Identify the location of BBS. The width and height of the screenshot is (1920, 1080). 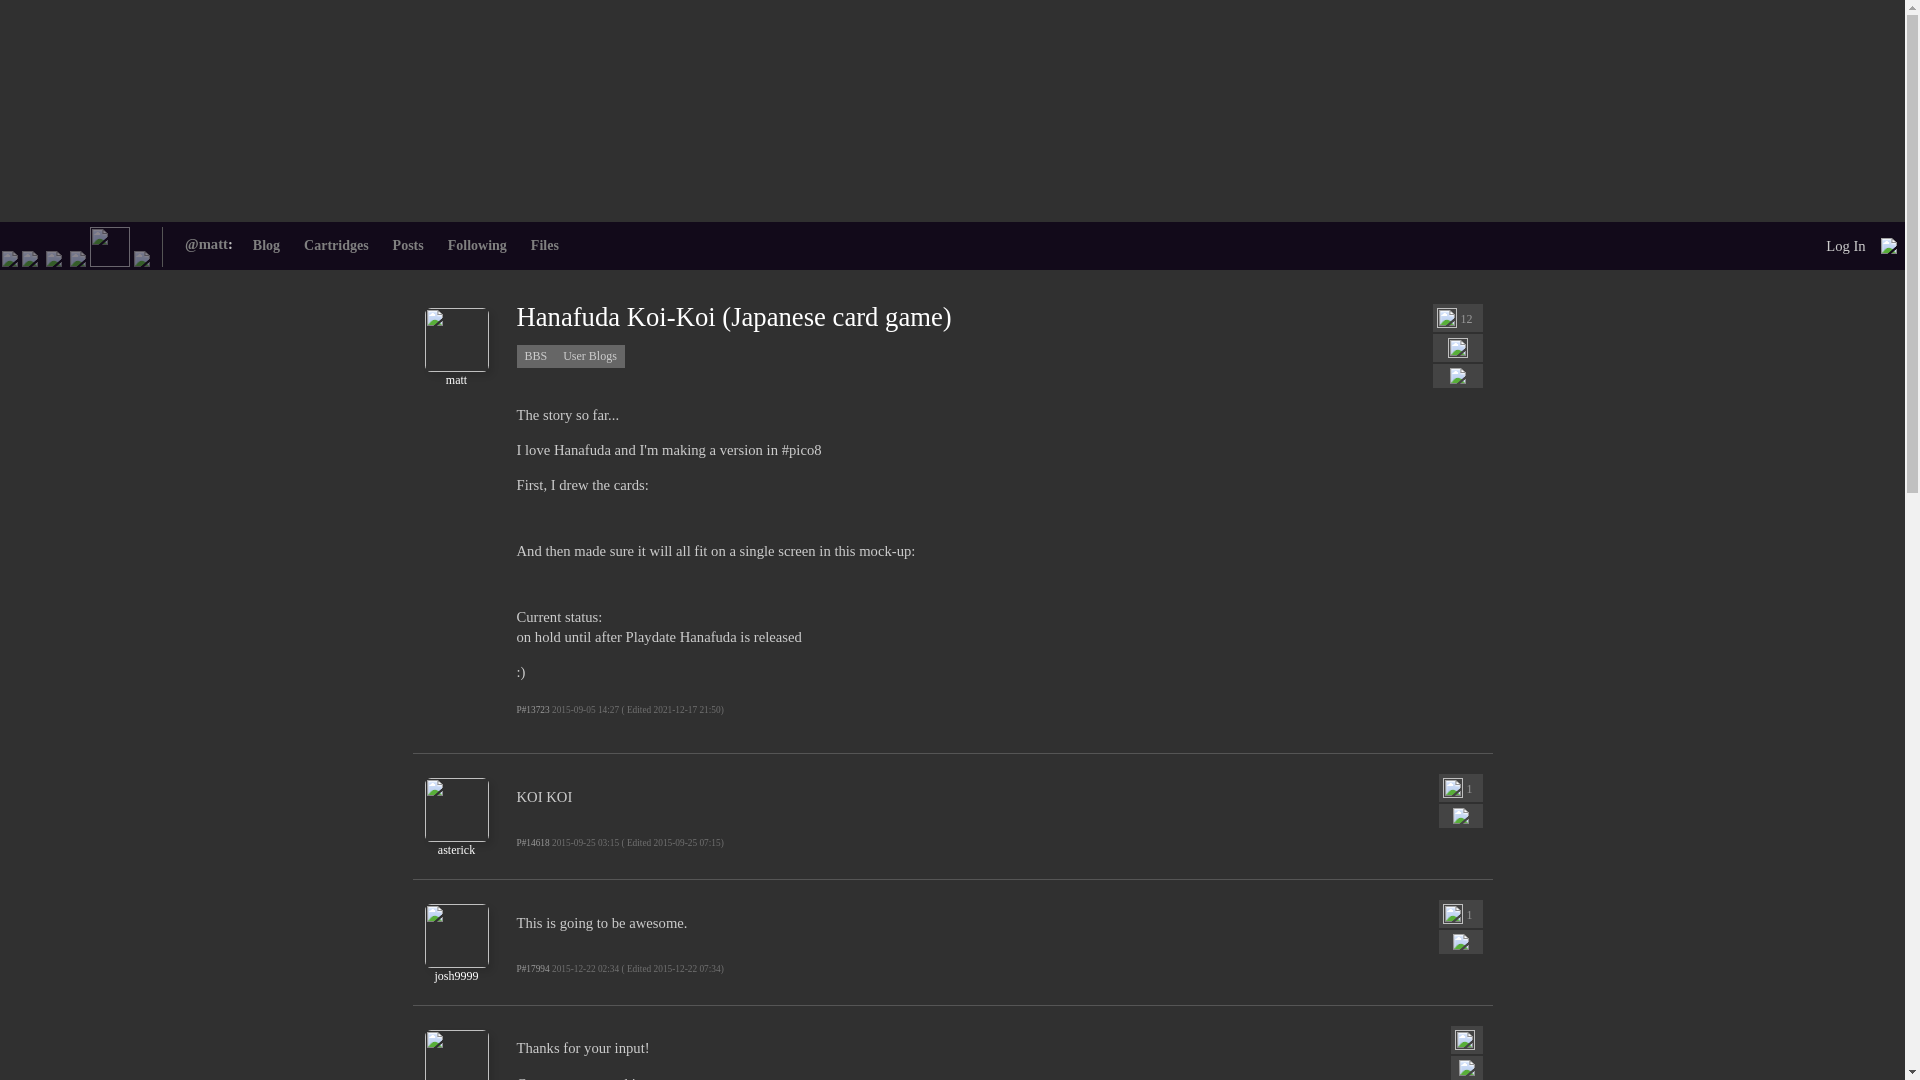
(110, 244).